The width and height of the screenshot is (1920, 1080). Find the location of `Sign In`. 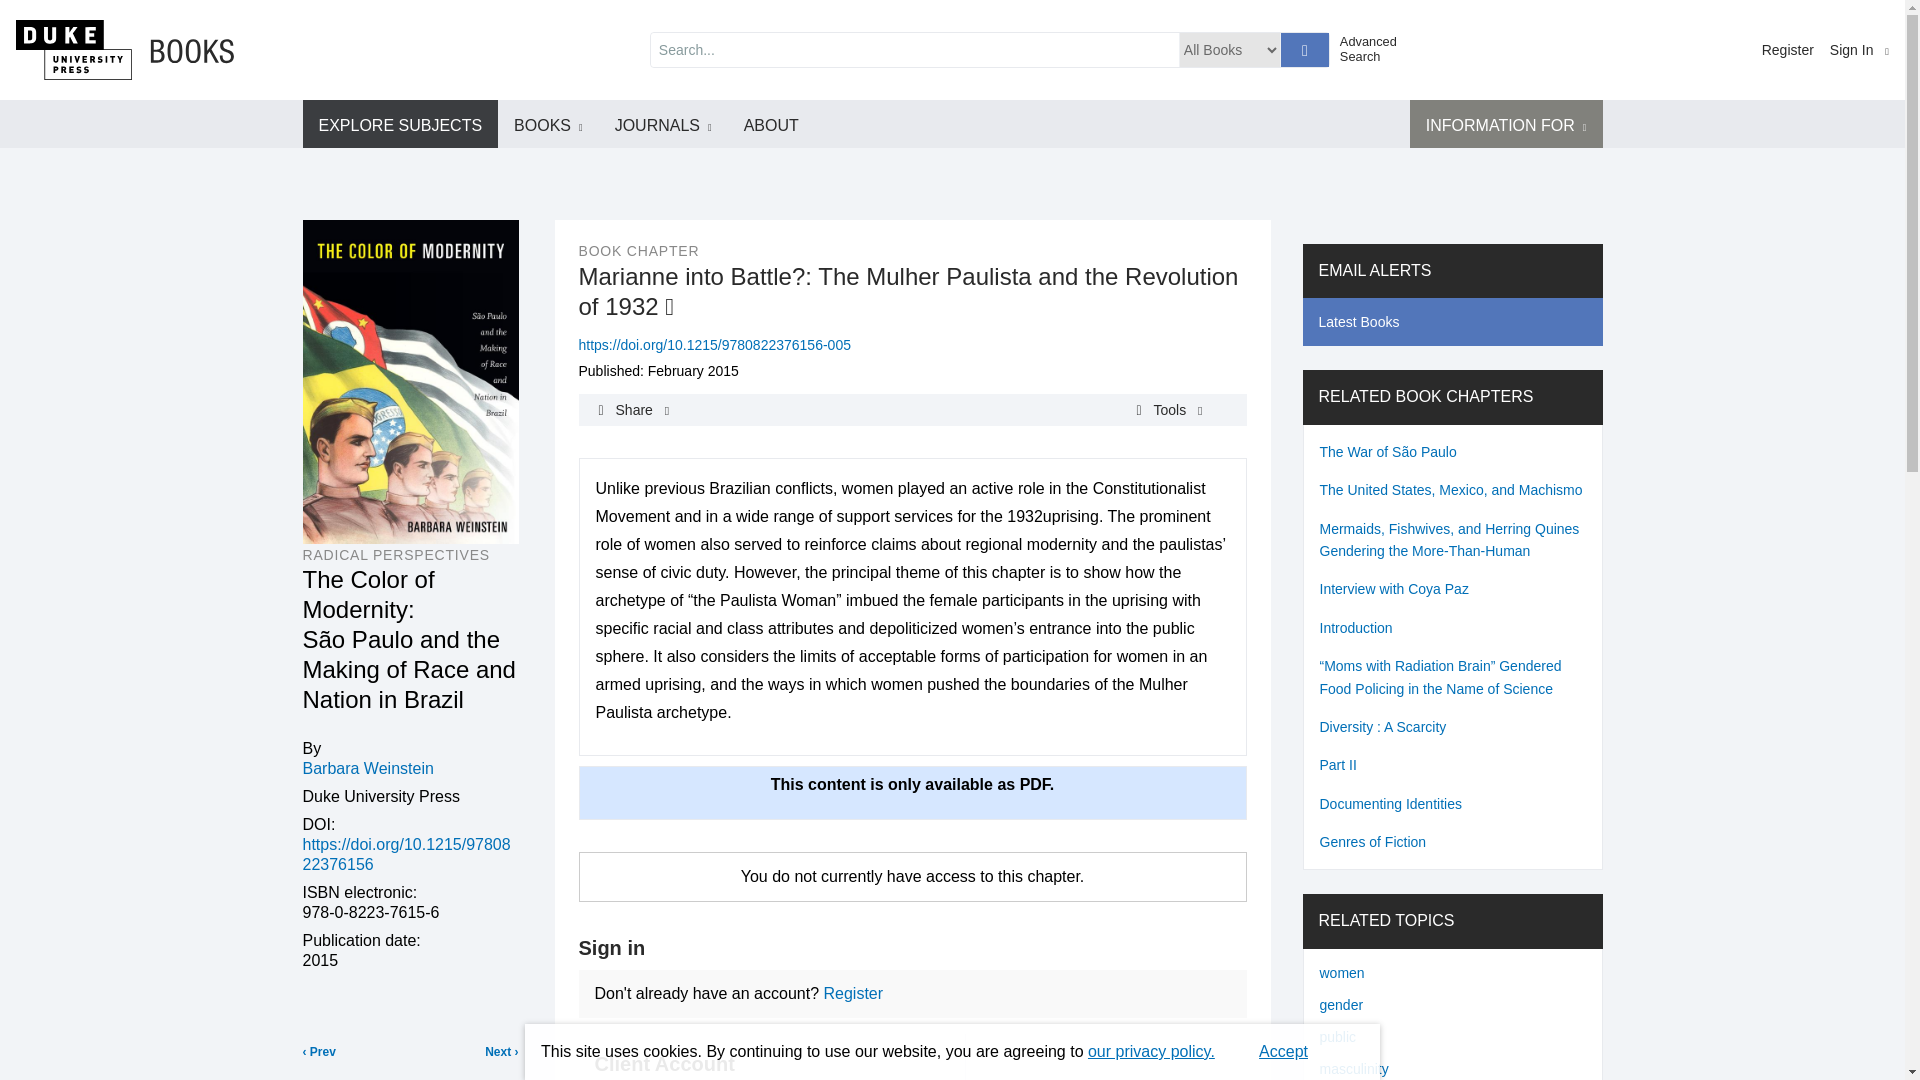

Sign In is located at coordinates (1859, 50).